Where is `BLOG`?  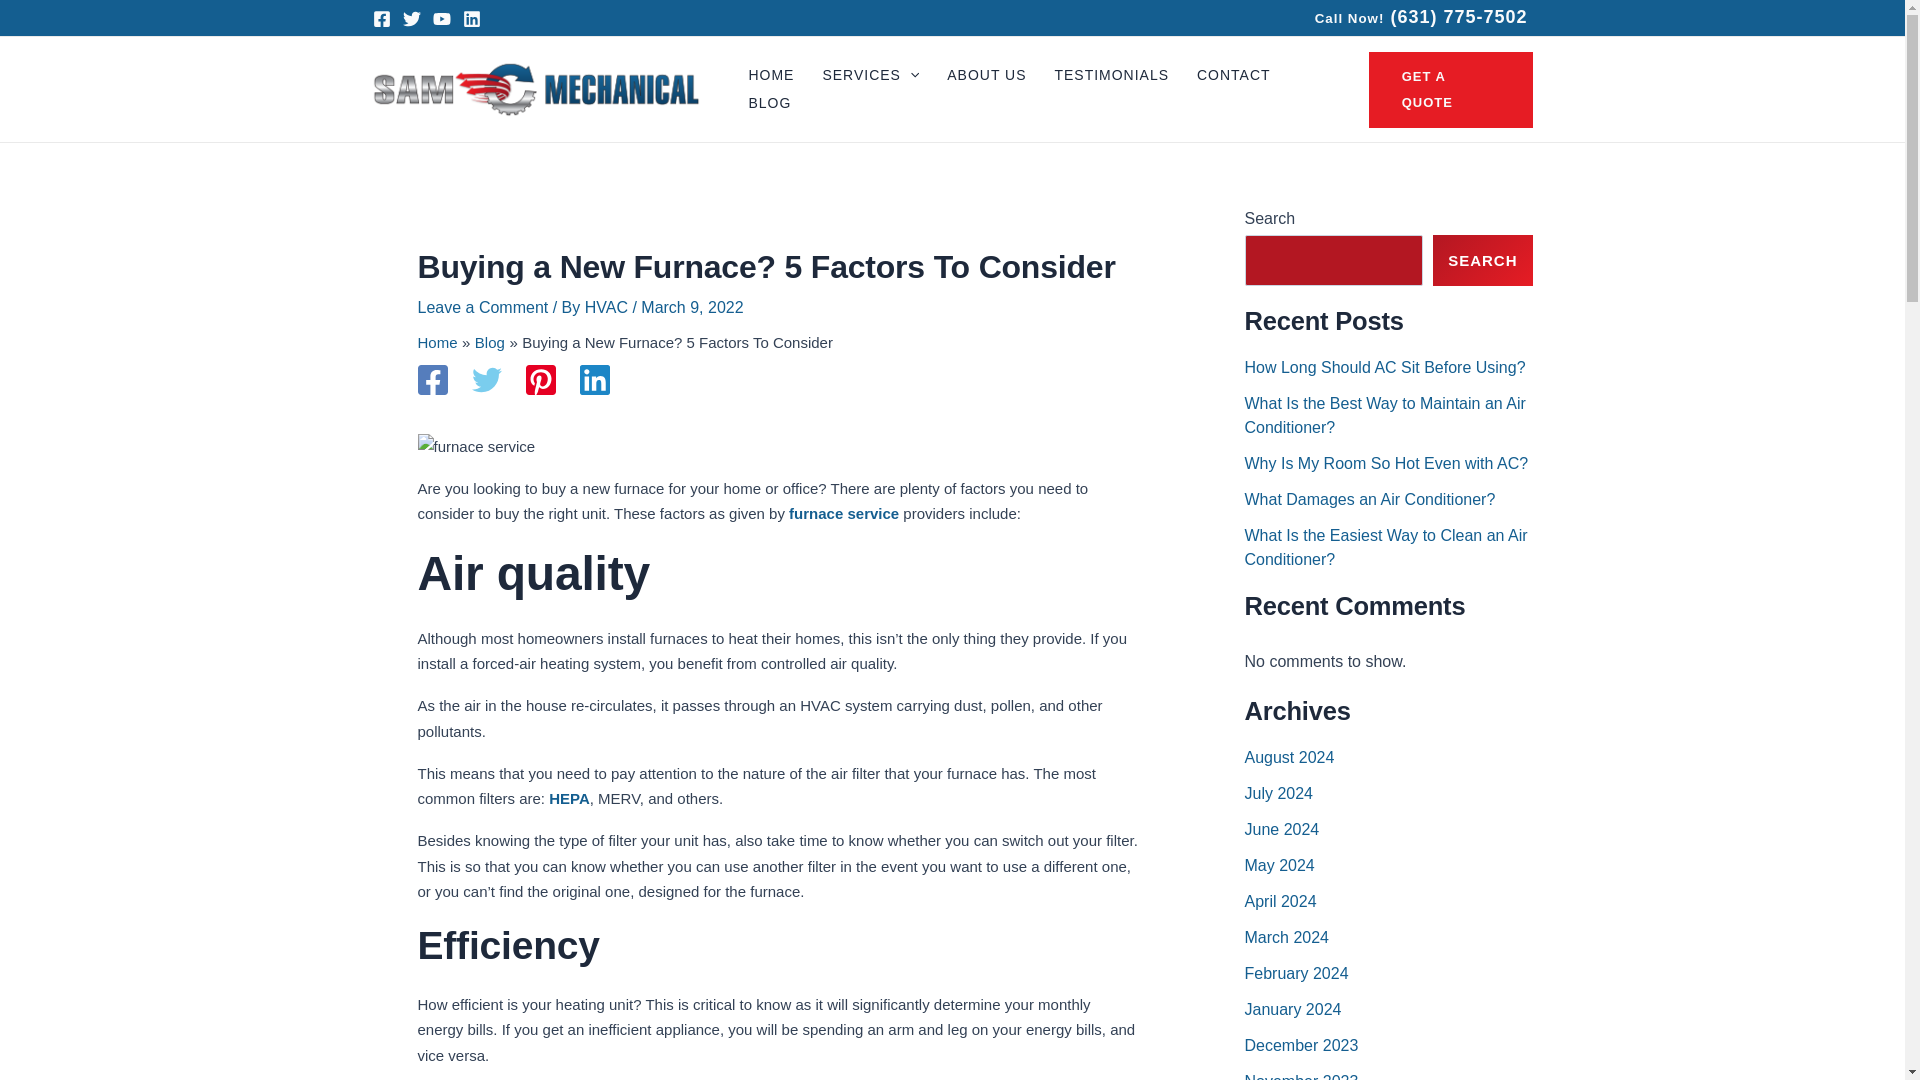
BLOG is located at coordinates (768, 103).